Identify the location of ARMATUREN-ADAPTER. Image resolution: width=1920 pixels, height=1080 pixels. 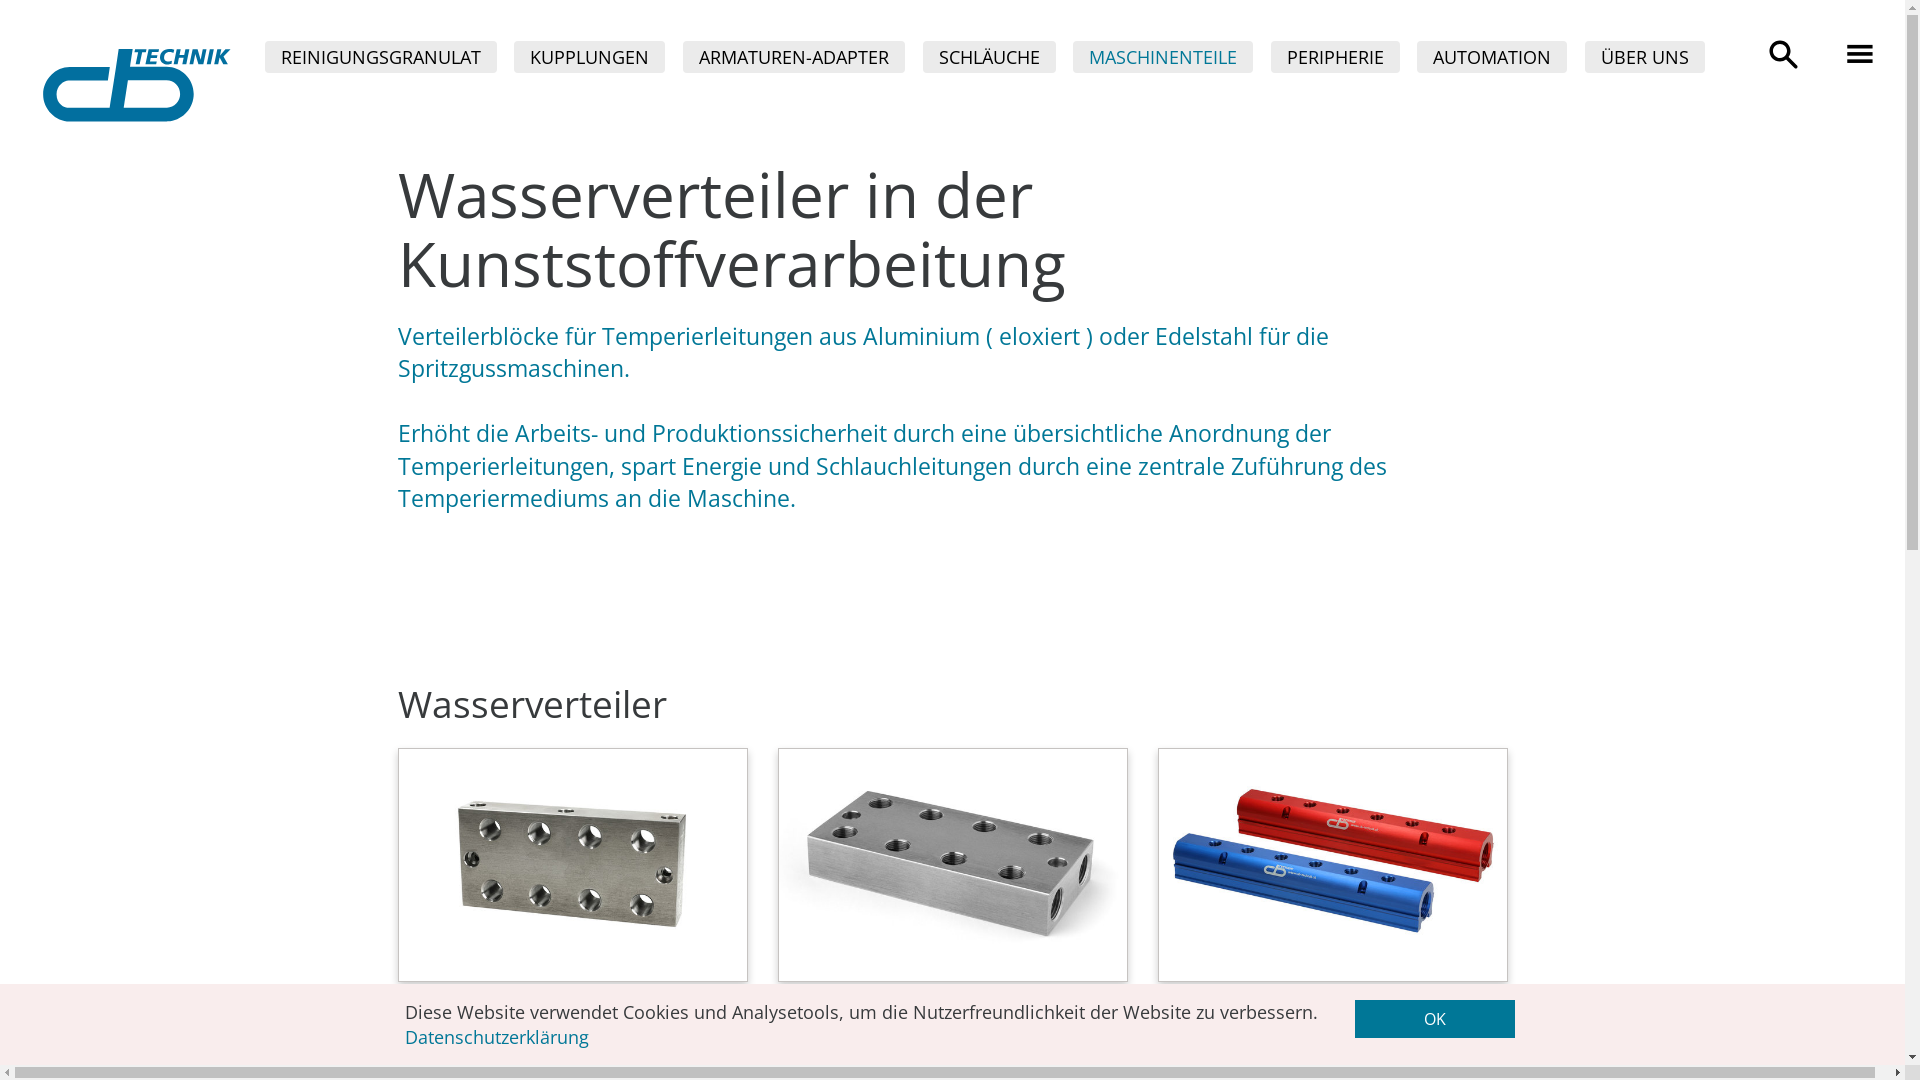
(794, 58).